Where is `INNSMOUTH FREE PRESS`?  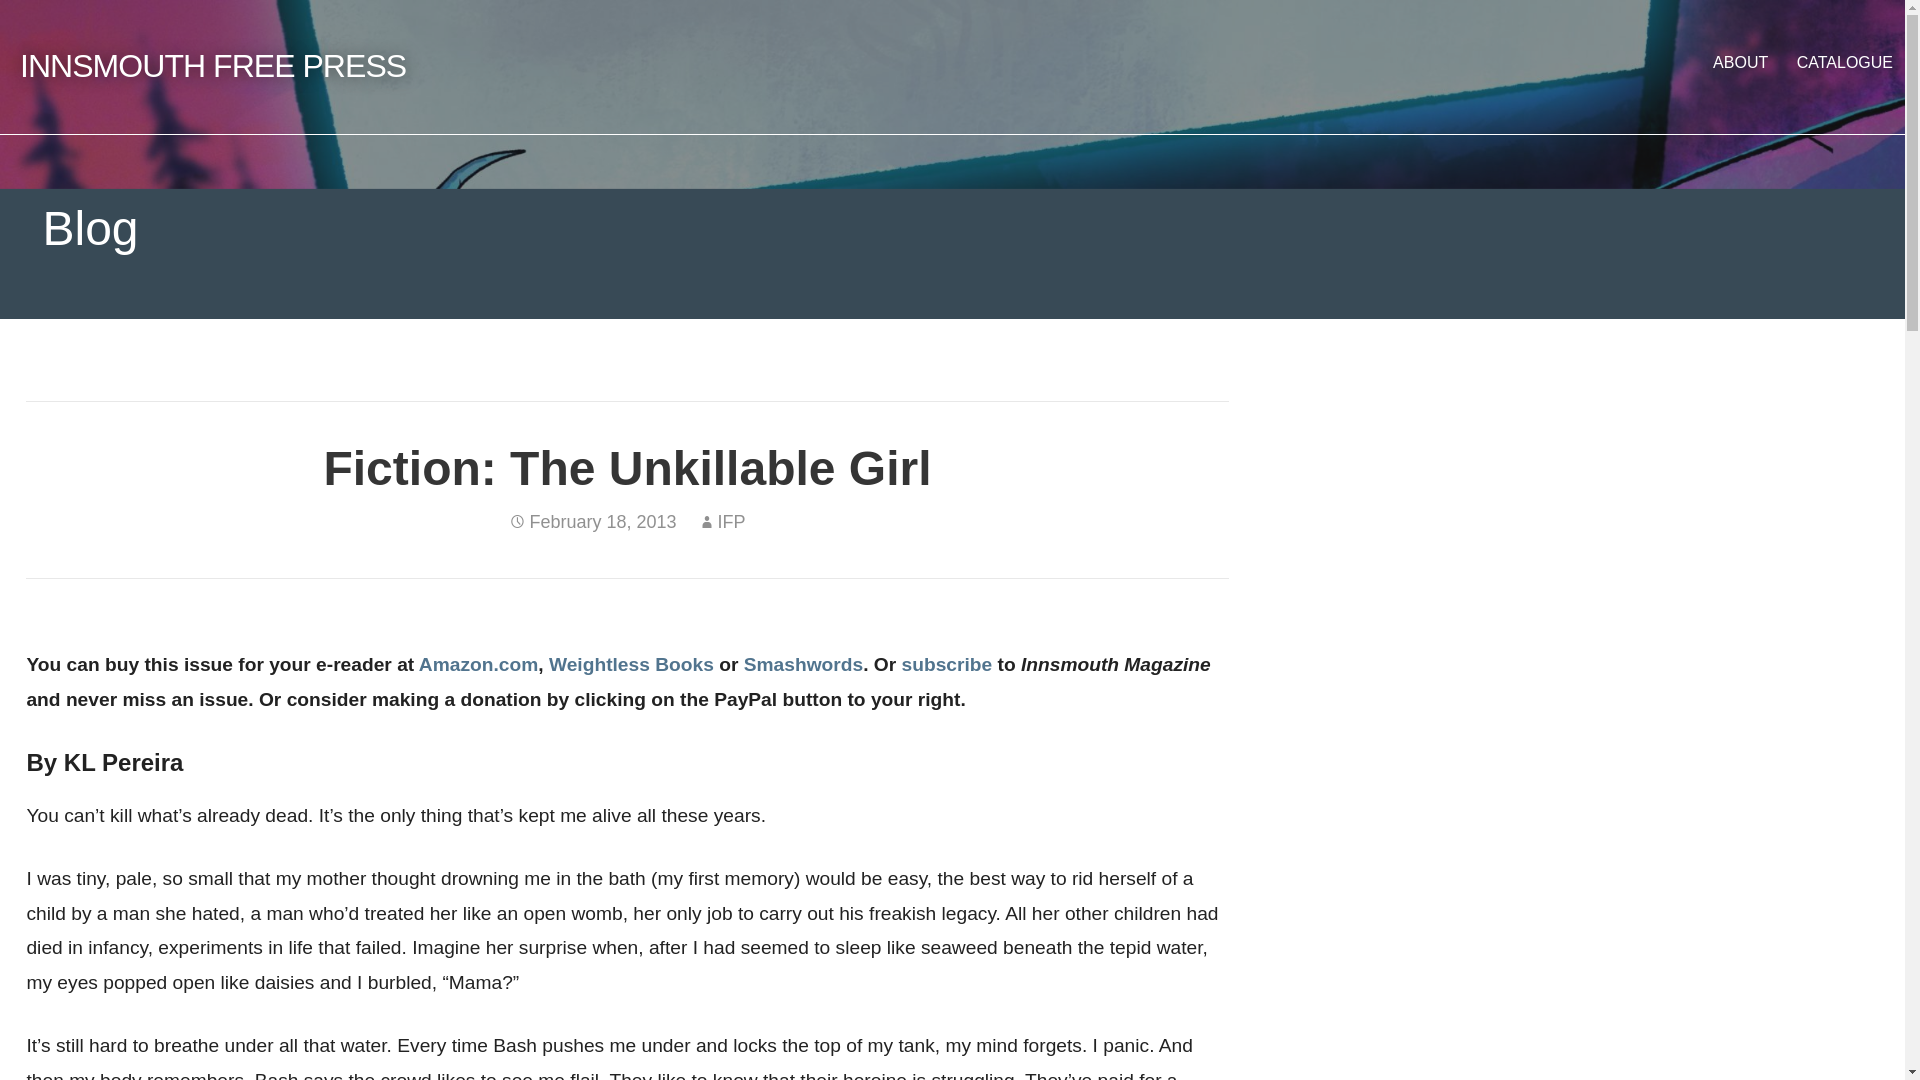 INNSMOUTH FREE PRESS is located at coordinates (212, 66).